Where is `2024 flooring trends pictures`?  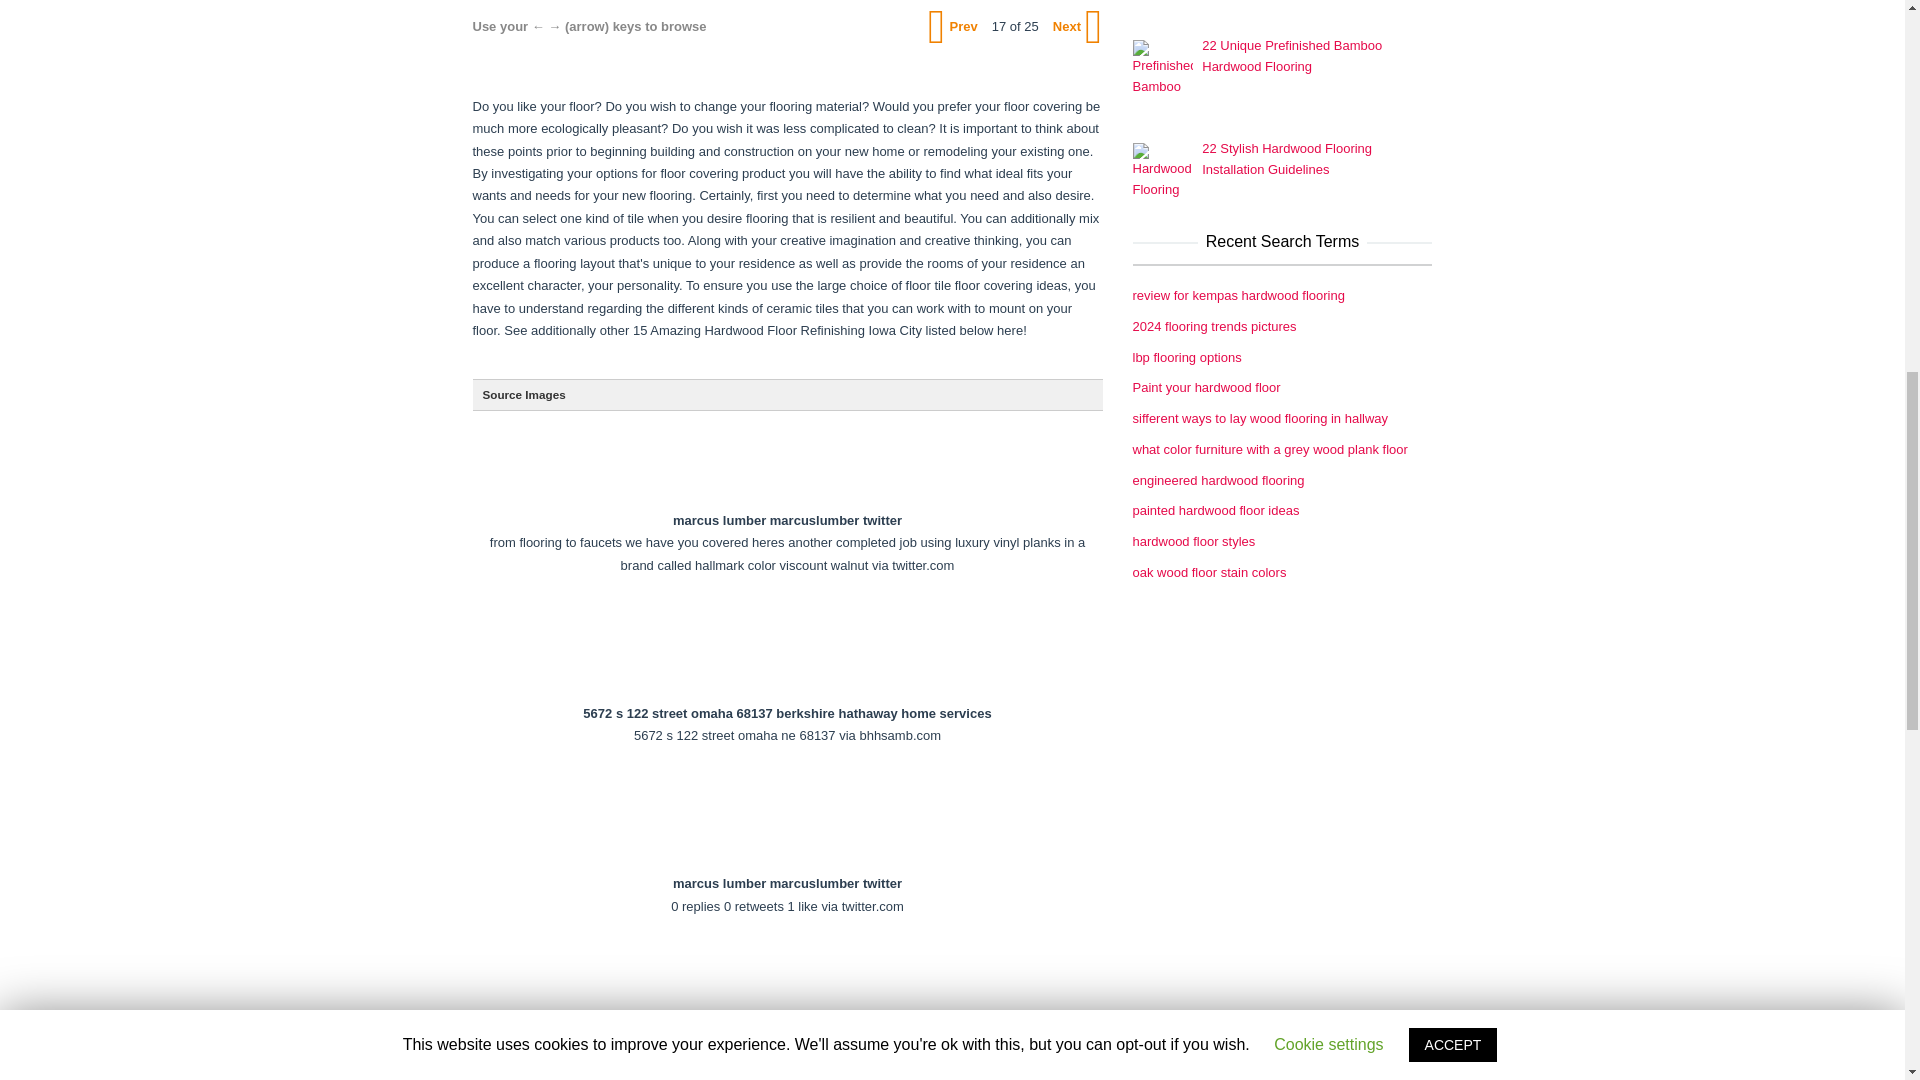
2024 flooring trends pictures is located at coordinates (1214, 326).